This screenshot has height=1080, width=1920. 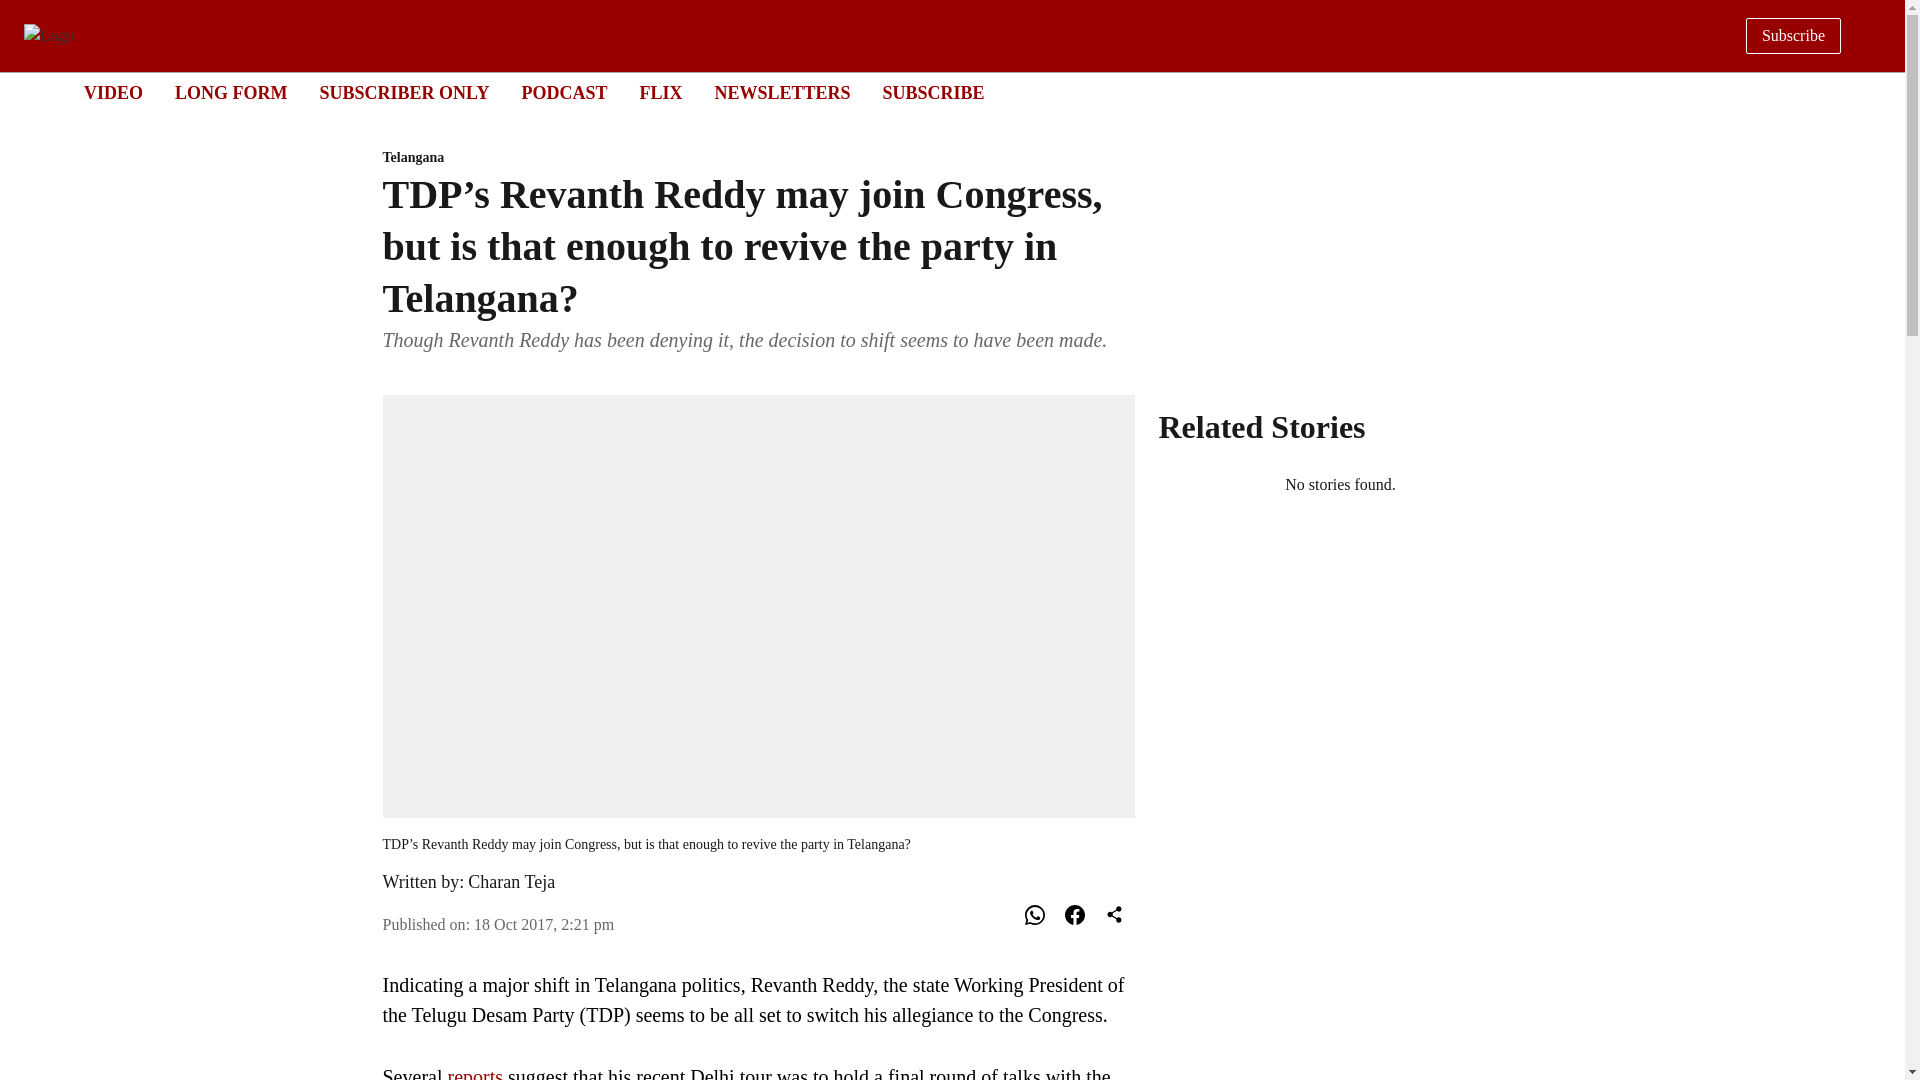 I want to click on VIDEO, so click(x=113, y=92).